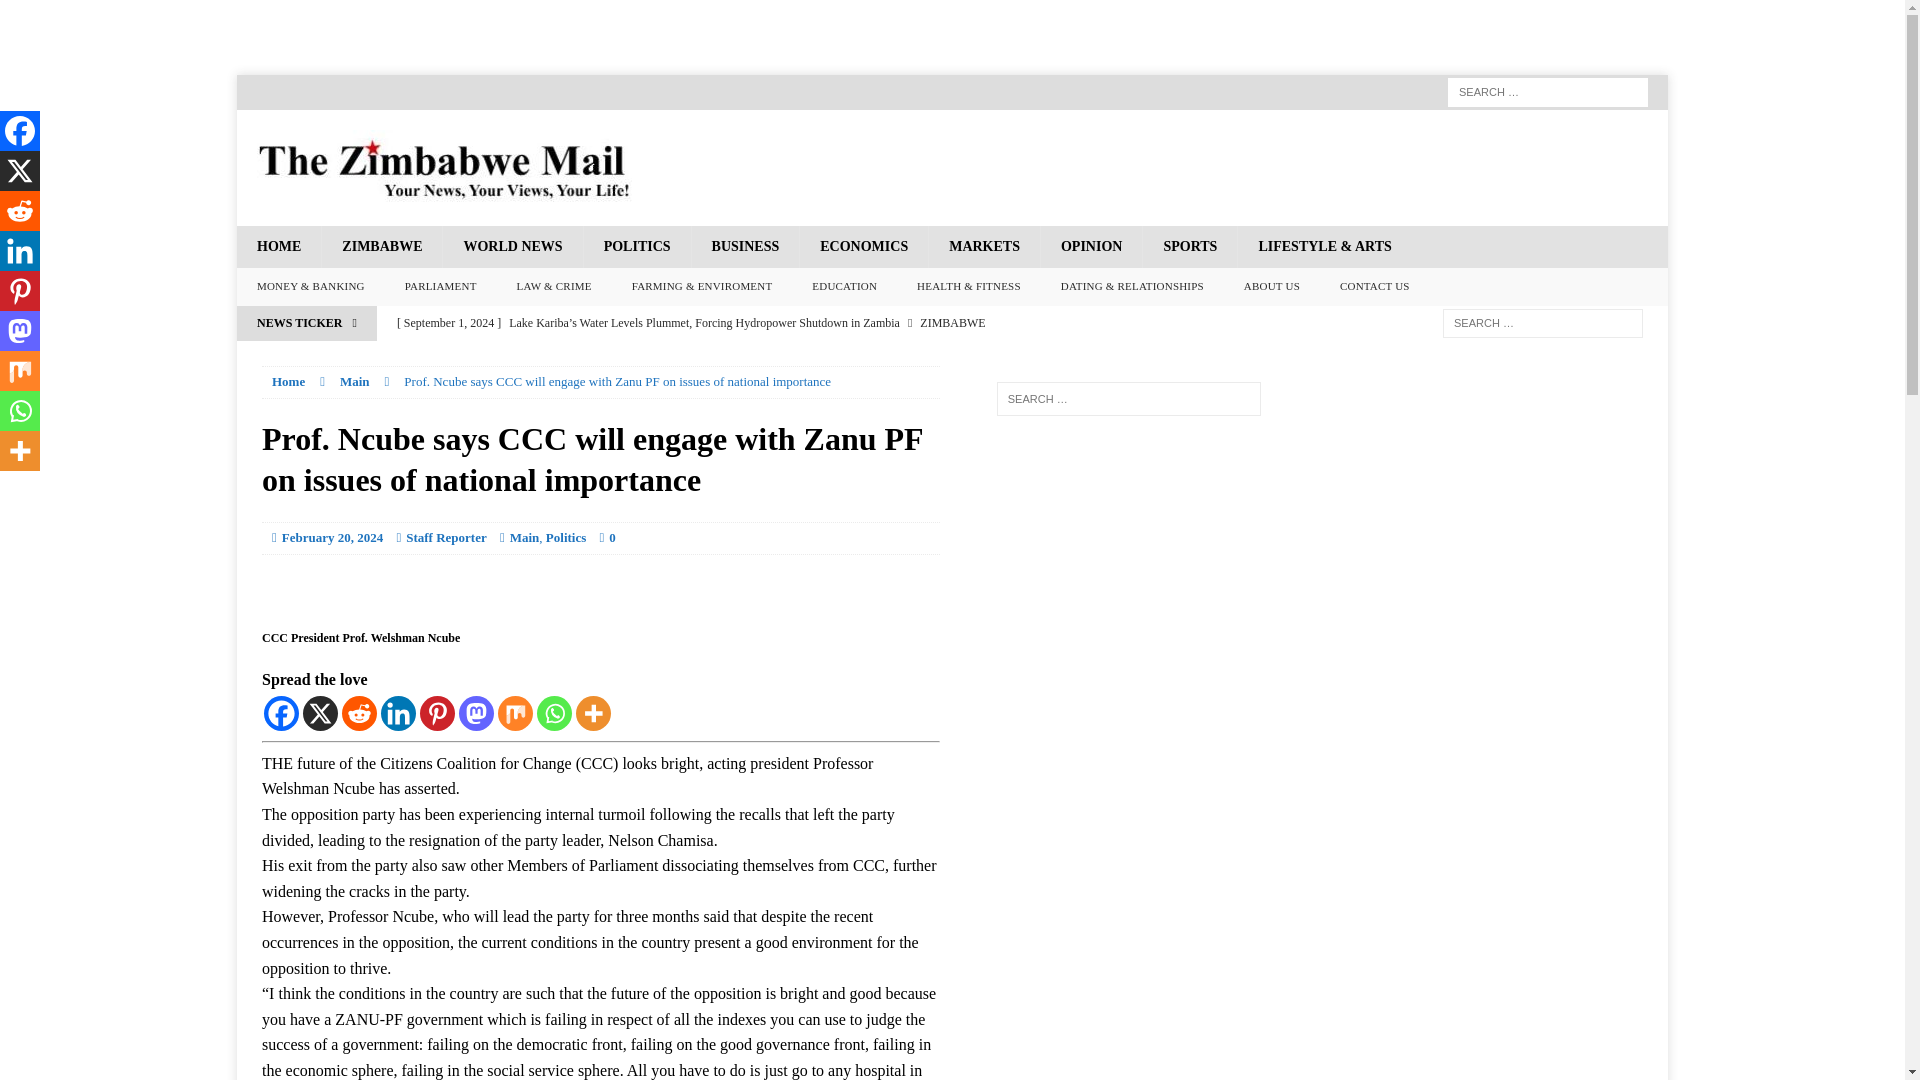 The image size is (1920, 1080). What do you see at coordinates (441, 286) in the screenshot?
I see `PARLIAMENT` at bounding box center [441, 286].